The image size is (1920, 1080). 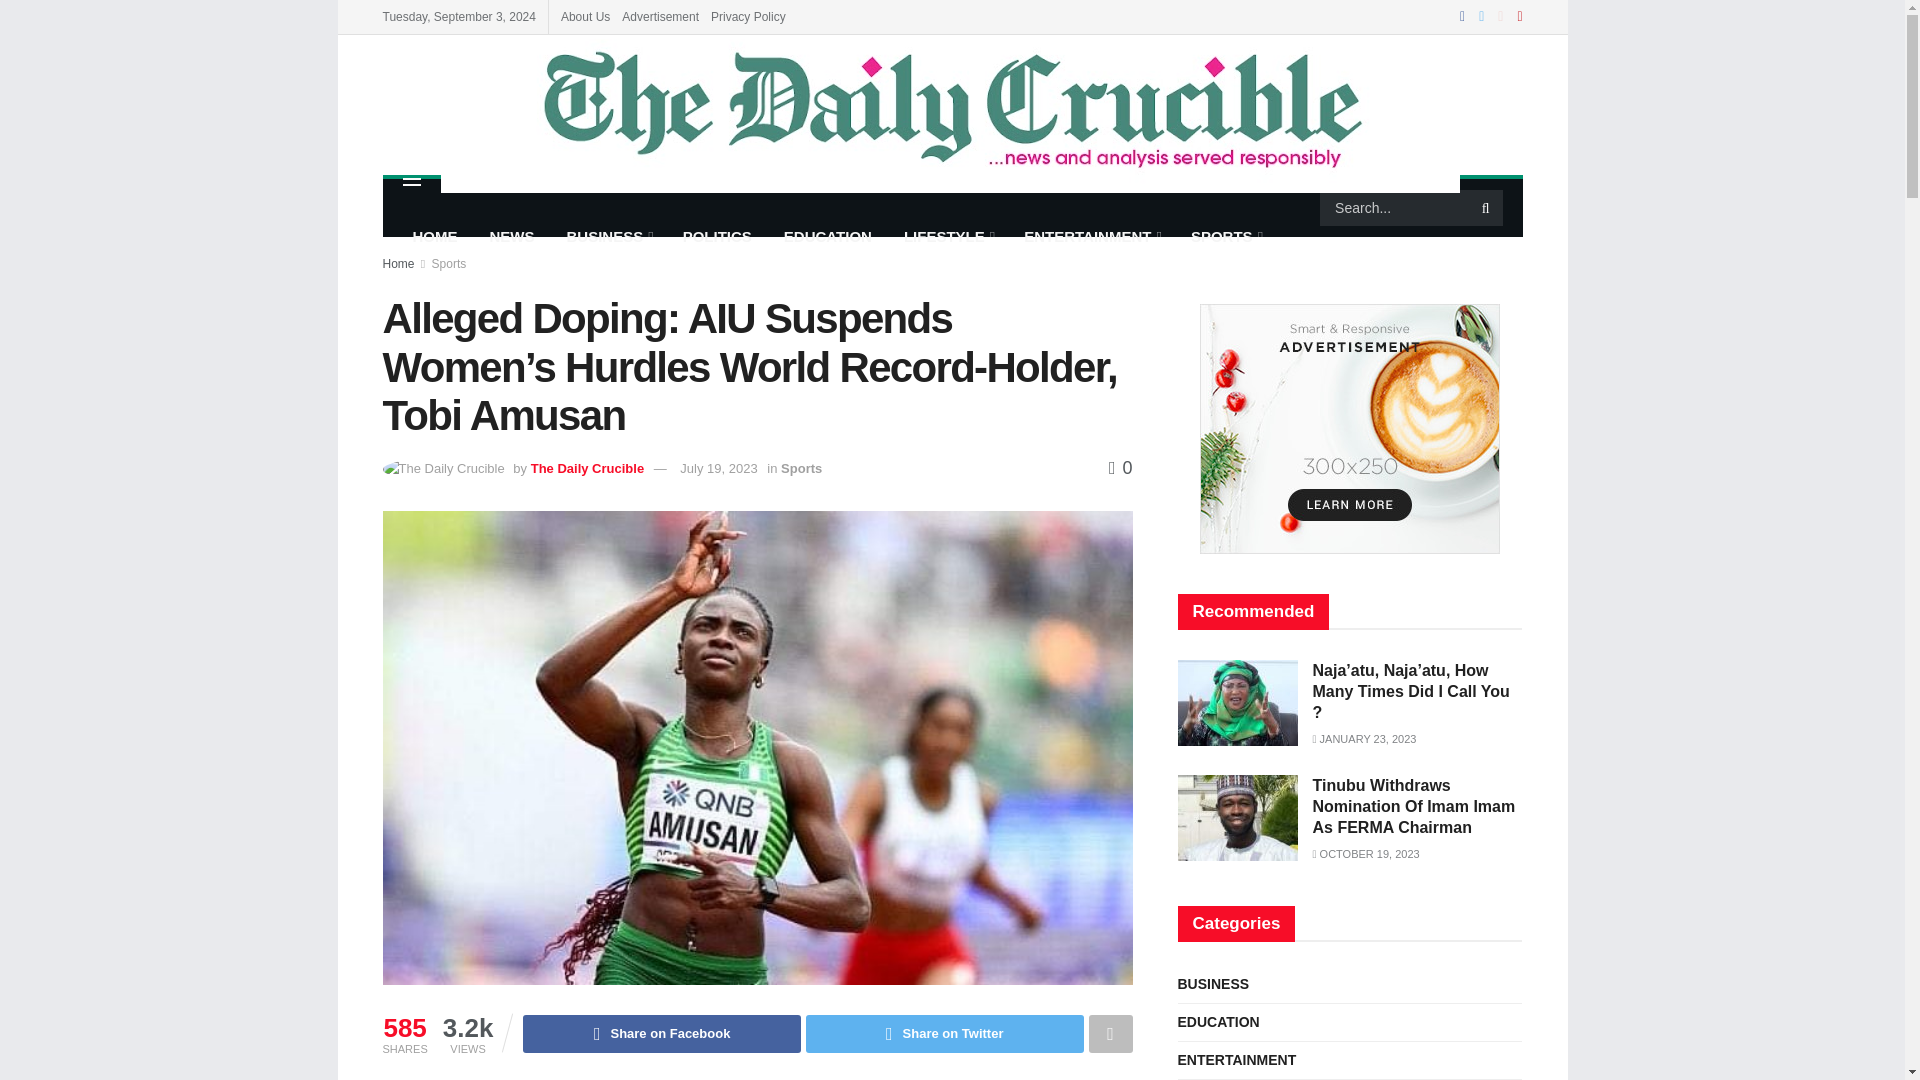 I want to click on About Us, so click(x=585, y=16).